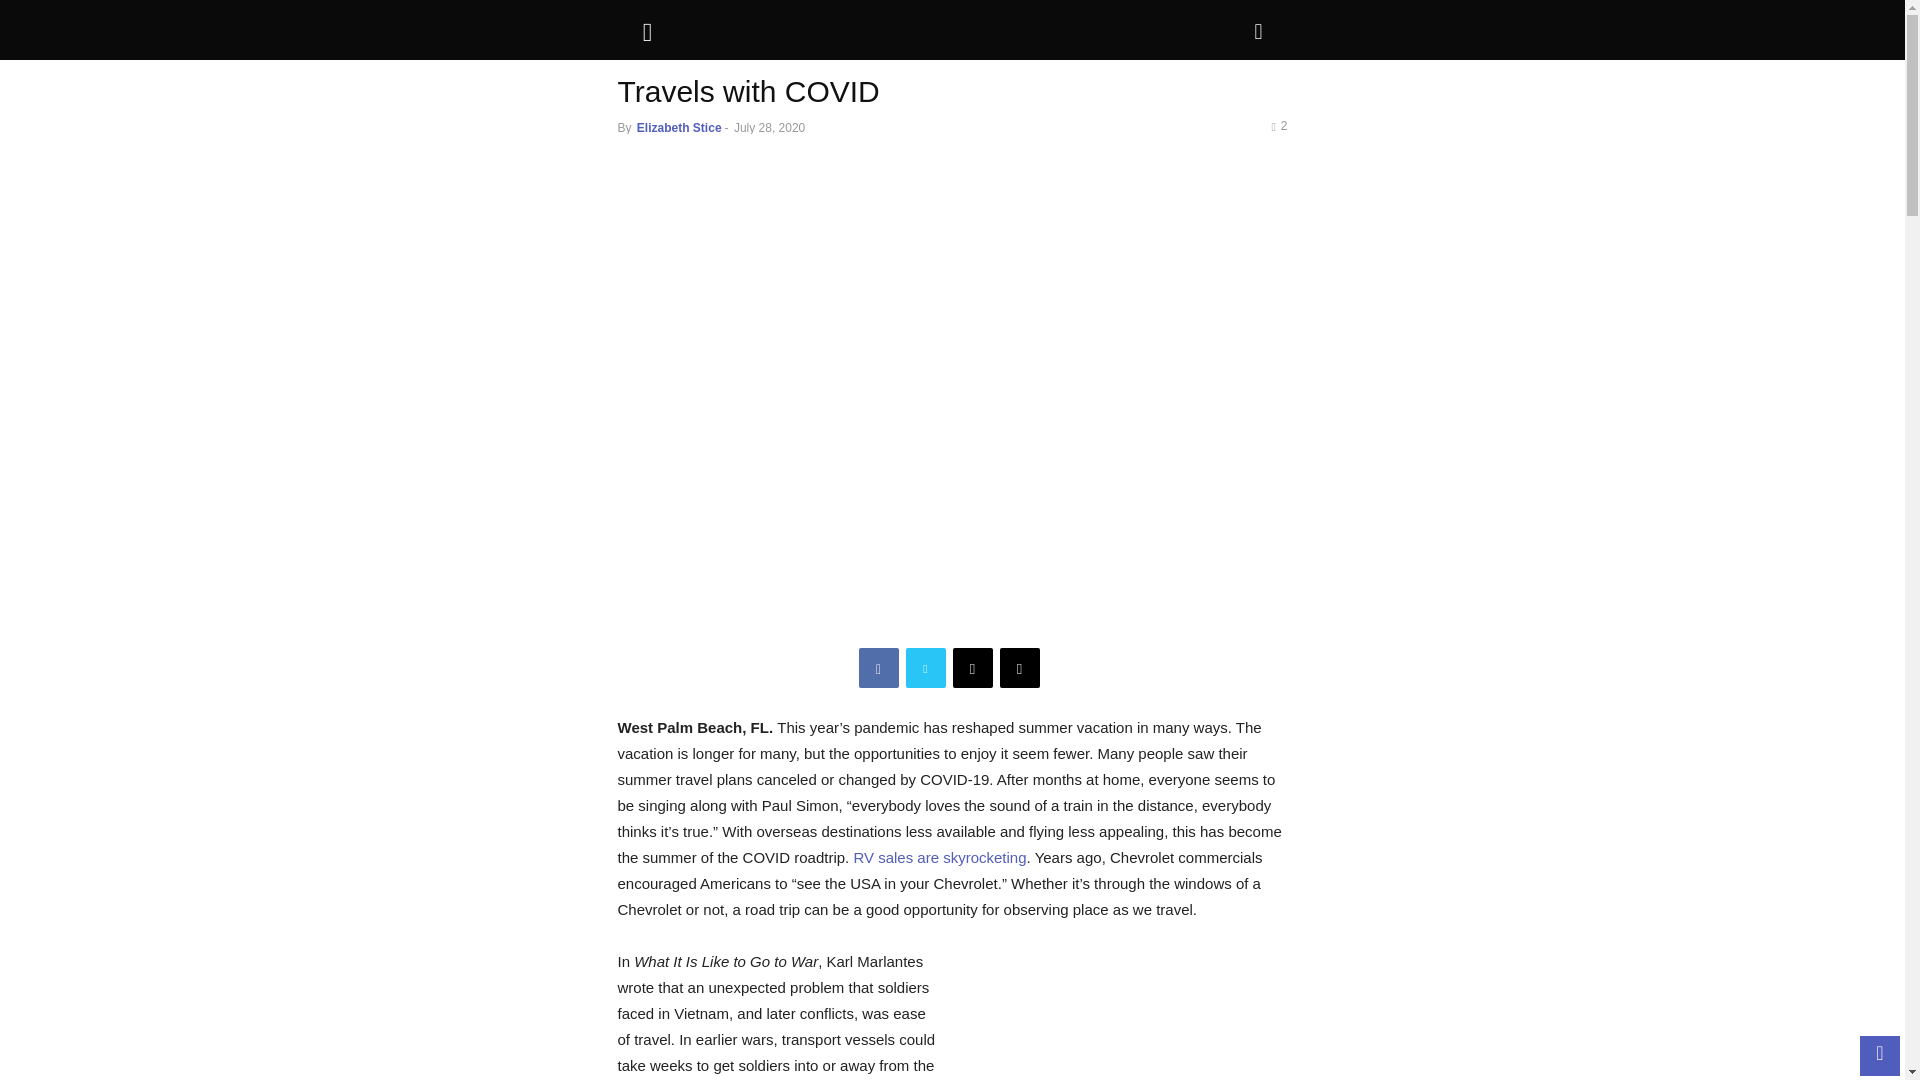 The height and width of the screenshot is (1080, 1920). I want to click on Twitter, so click(926, 668).